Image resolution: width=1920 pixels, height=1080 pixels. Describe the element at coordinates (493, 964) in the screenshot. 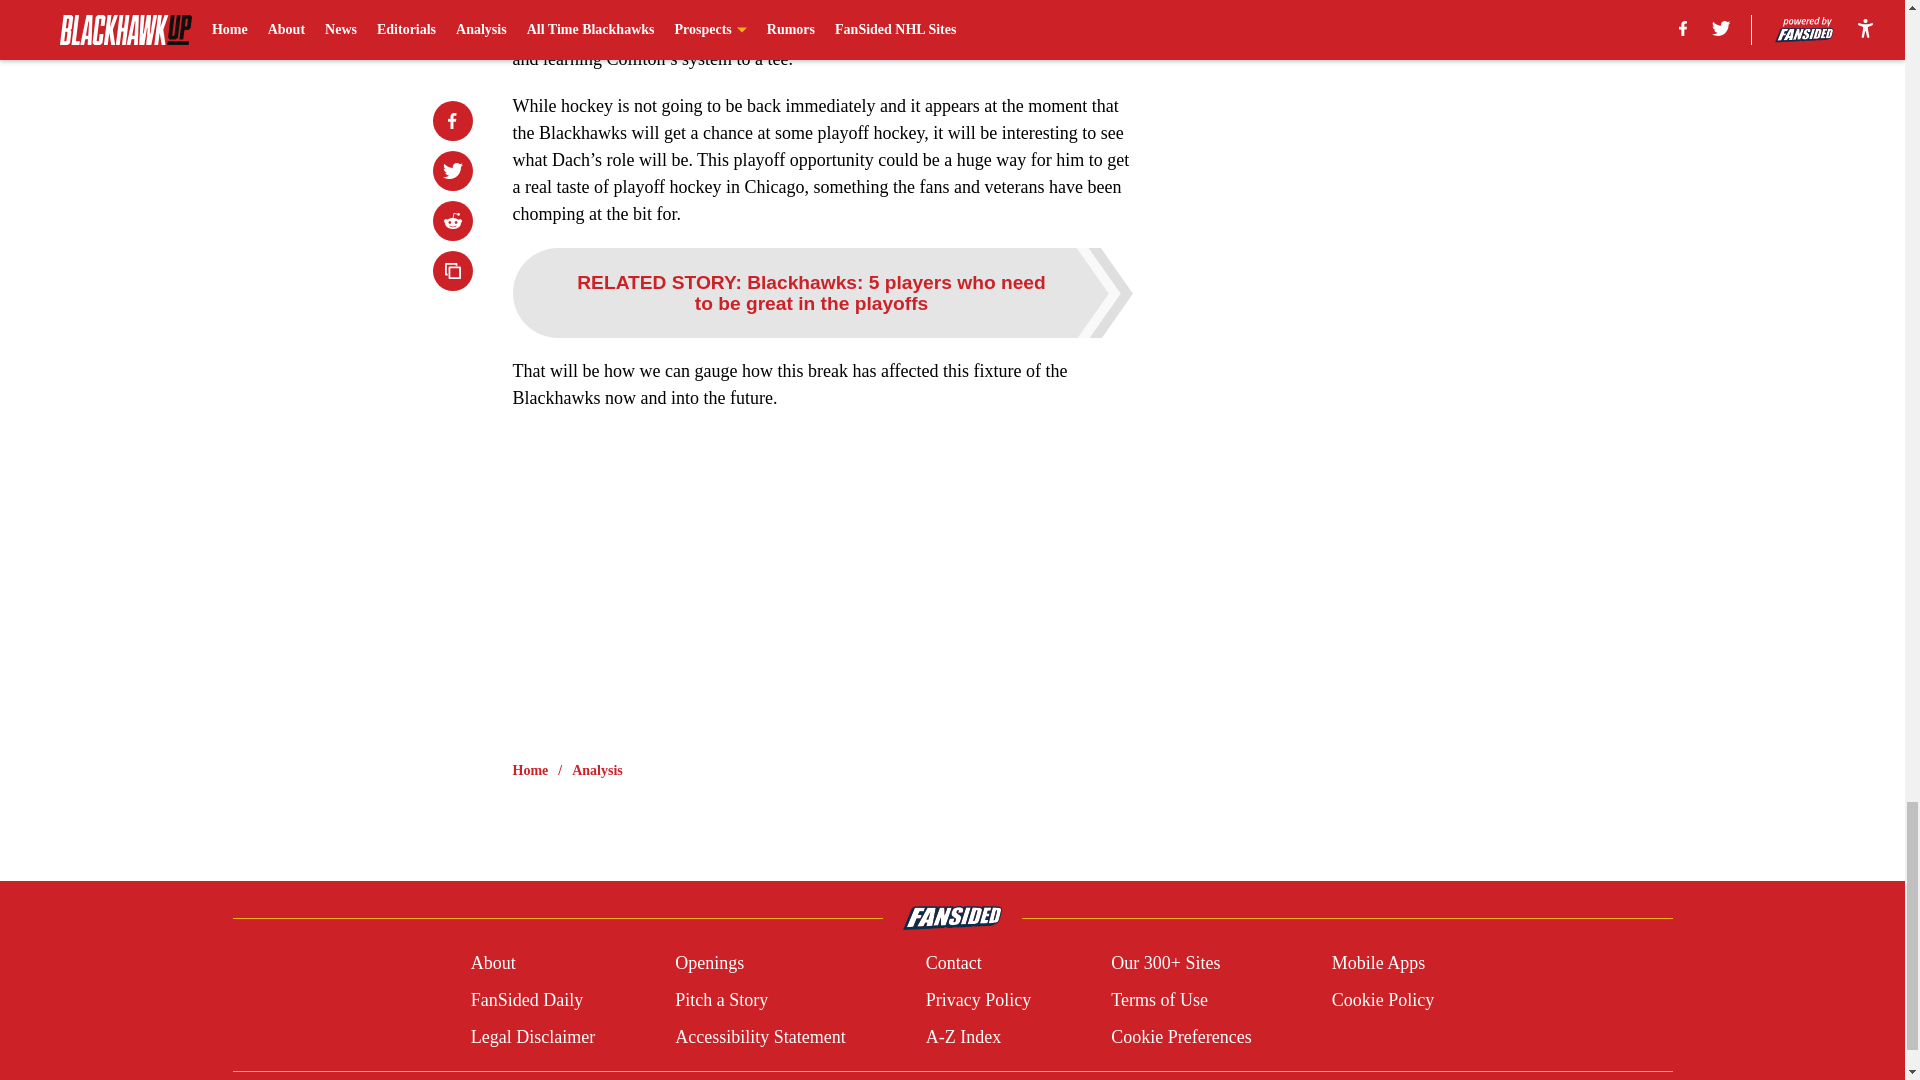

I see `About` at that location.